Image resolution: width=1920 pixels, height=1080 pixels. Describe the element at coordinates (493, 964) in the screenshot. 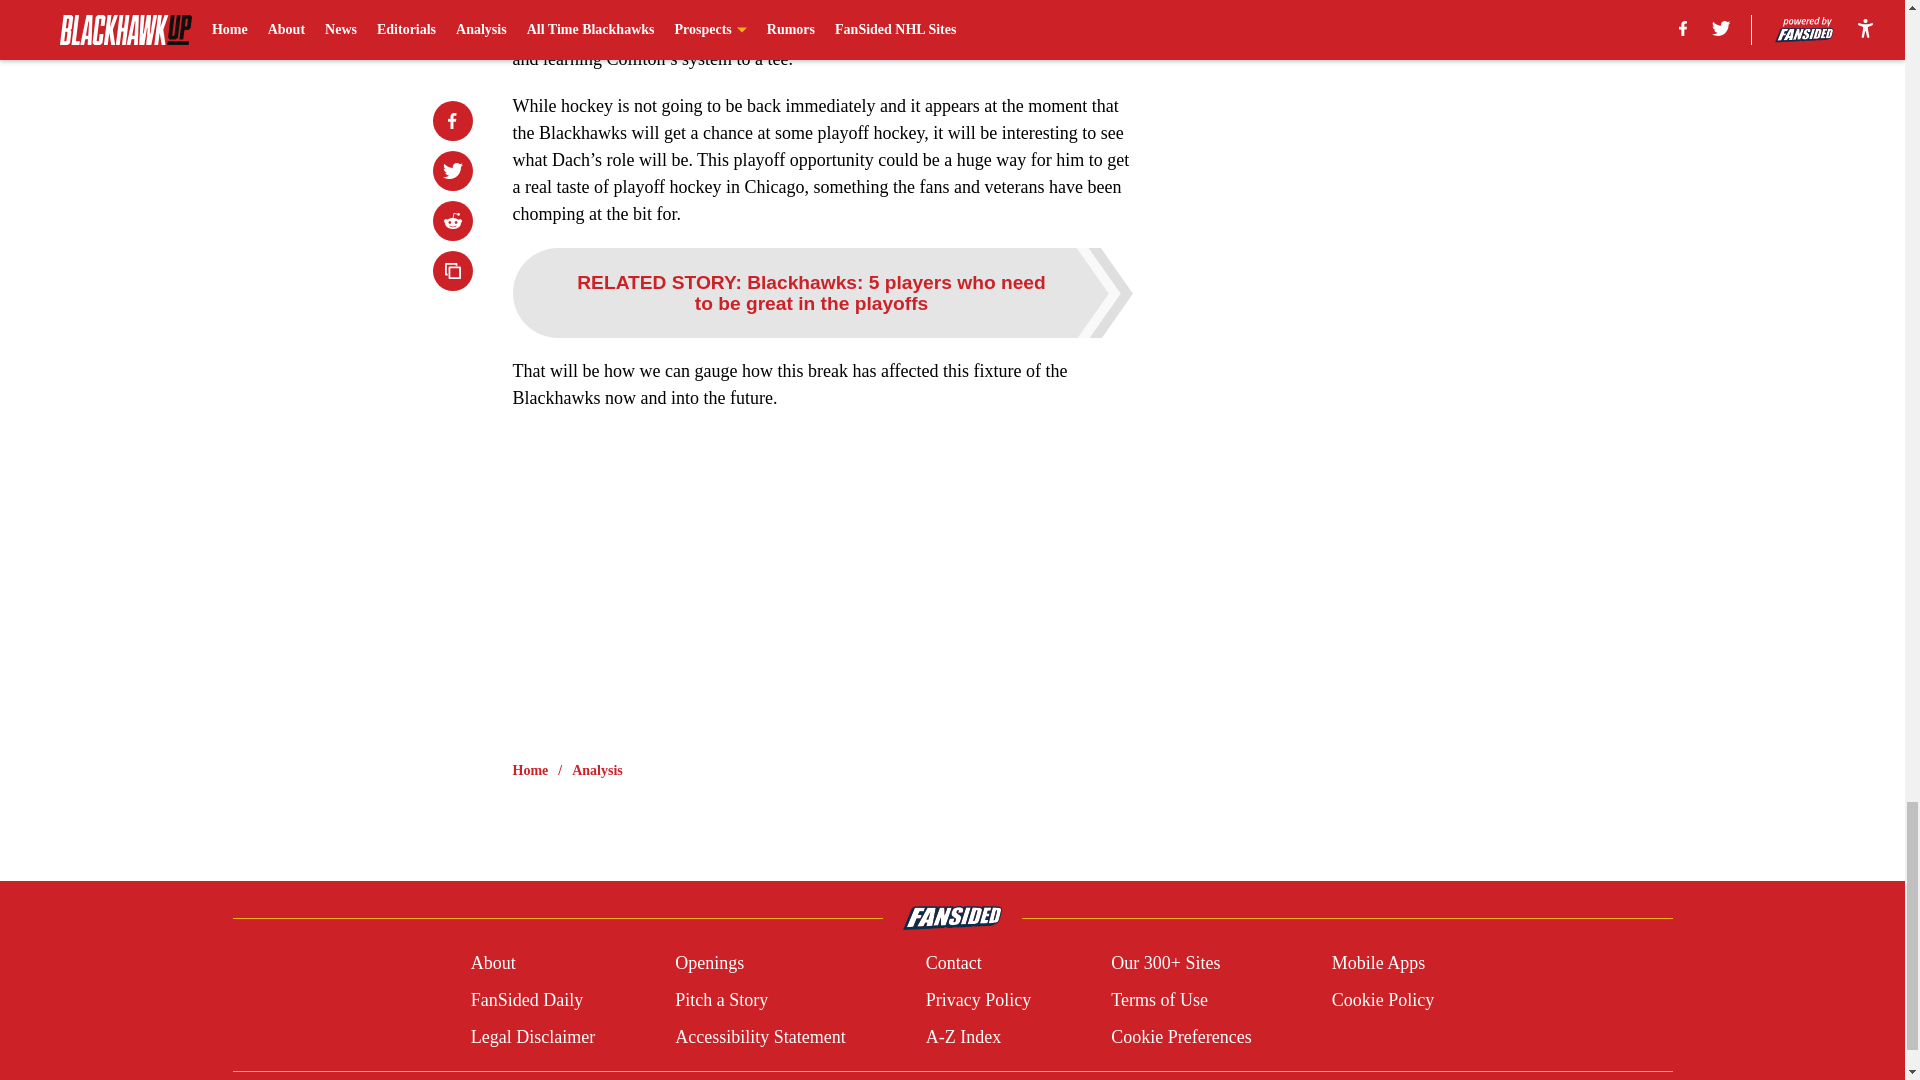

I see `About` at that location.